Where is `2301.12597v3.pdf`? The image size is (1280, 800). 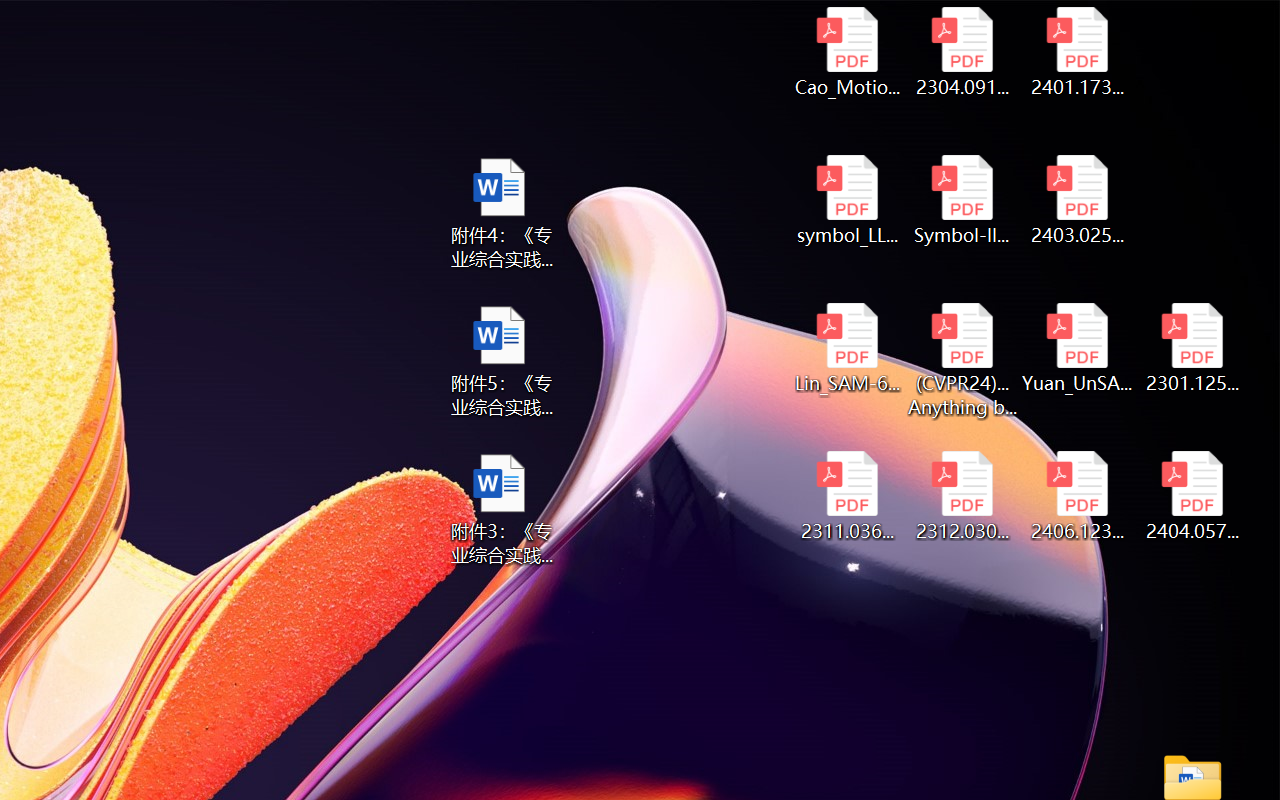 2301.12597v3.pdf is located at coordinates (1192, 348).